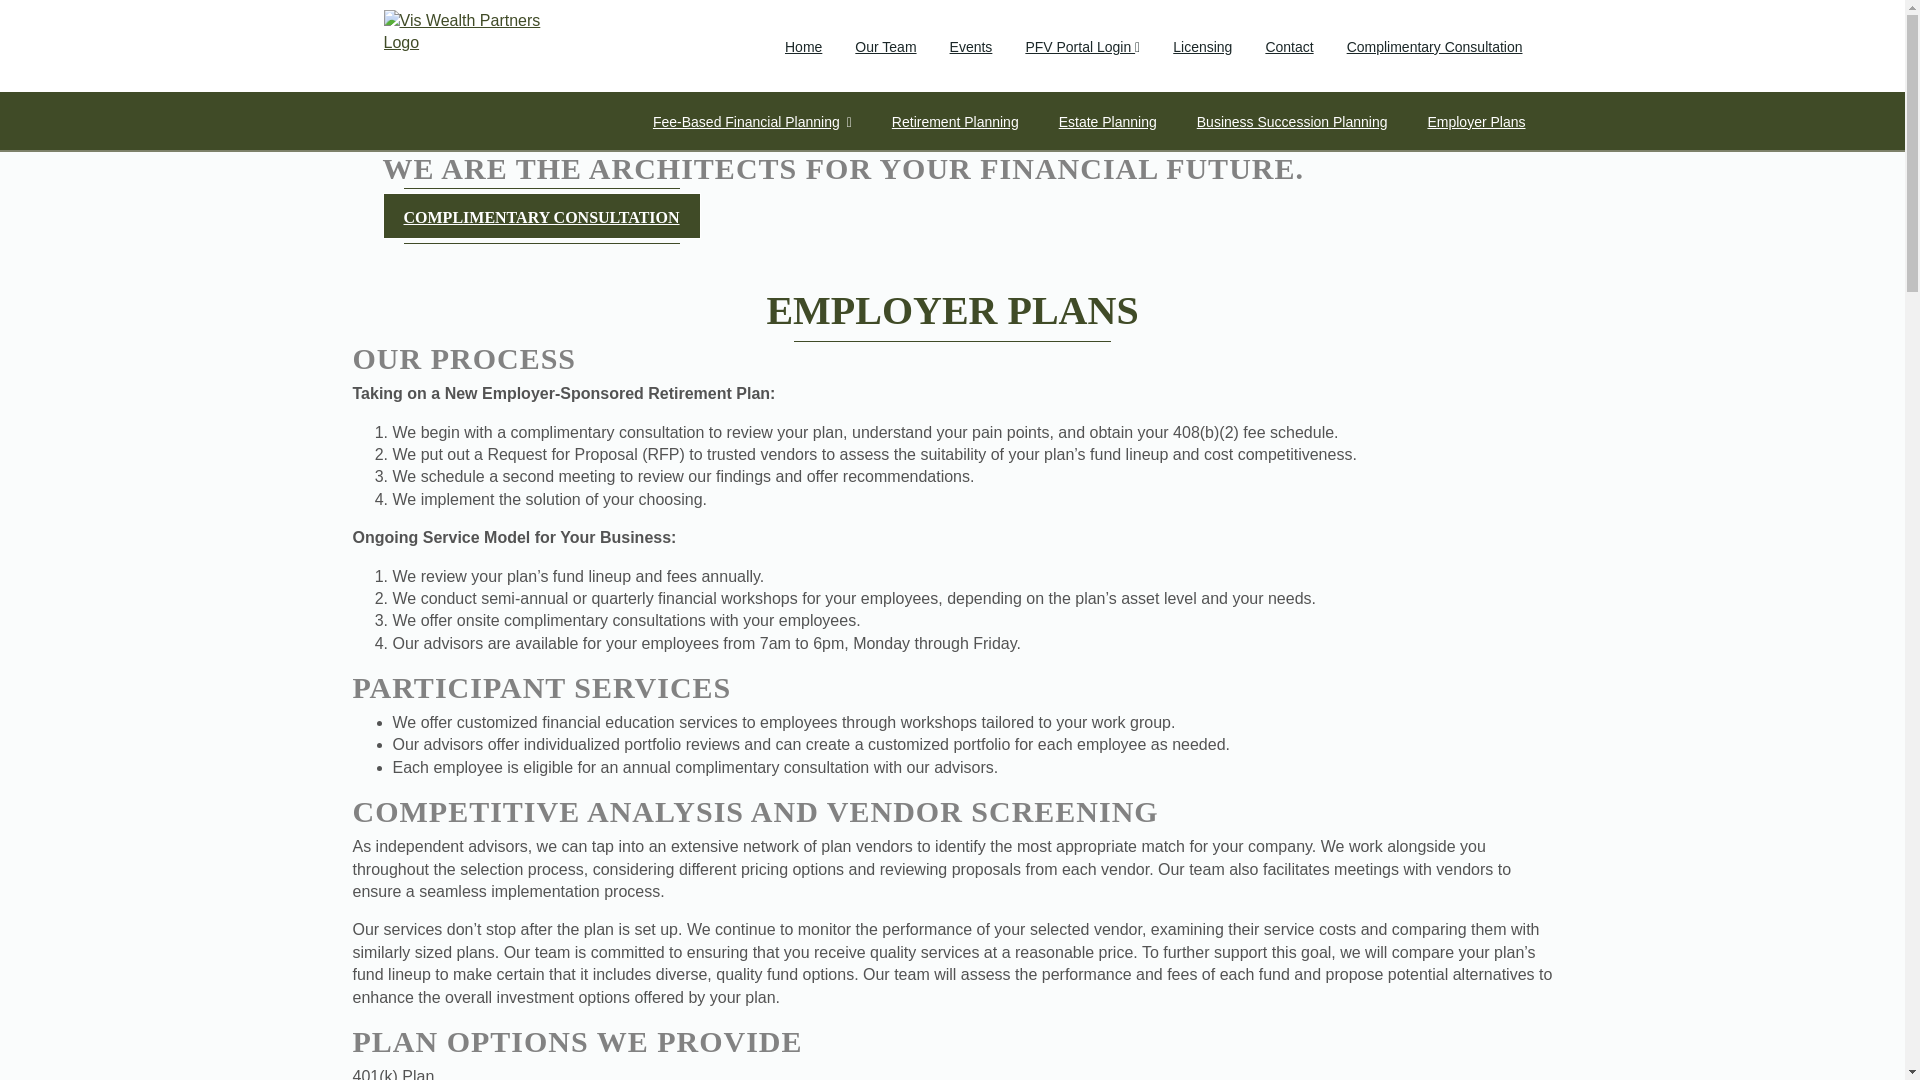  Describe the element at coordinates (1082, 46) in the screenshot. I see `PFV Portal Login` at that location.